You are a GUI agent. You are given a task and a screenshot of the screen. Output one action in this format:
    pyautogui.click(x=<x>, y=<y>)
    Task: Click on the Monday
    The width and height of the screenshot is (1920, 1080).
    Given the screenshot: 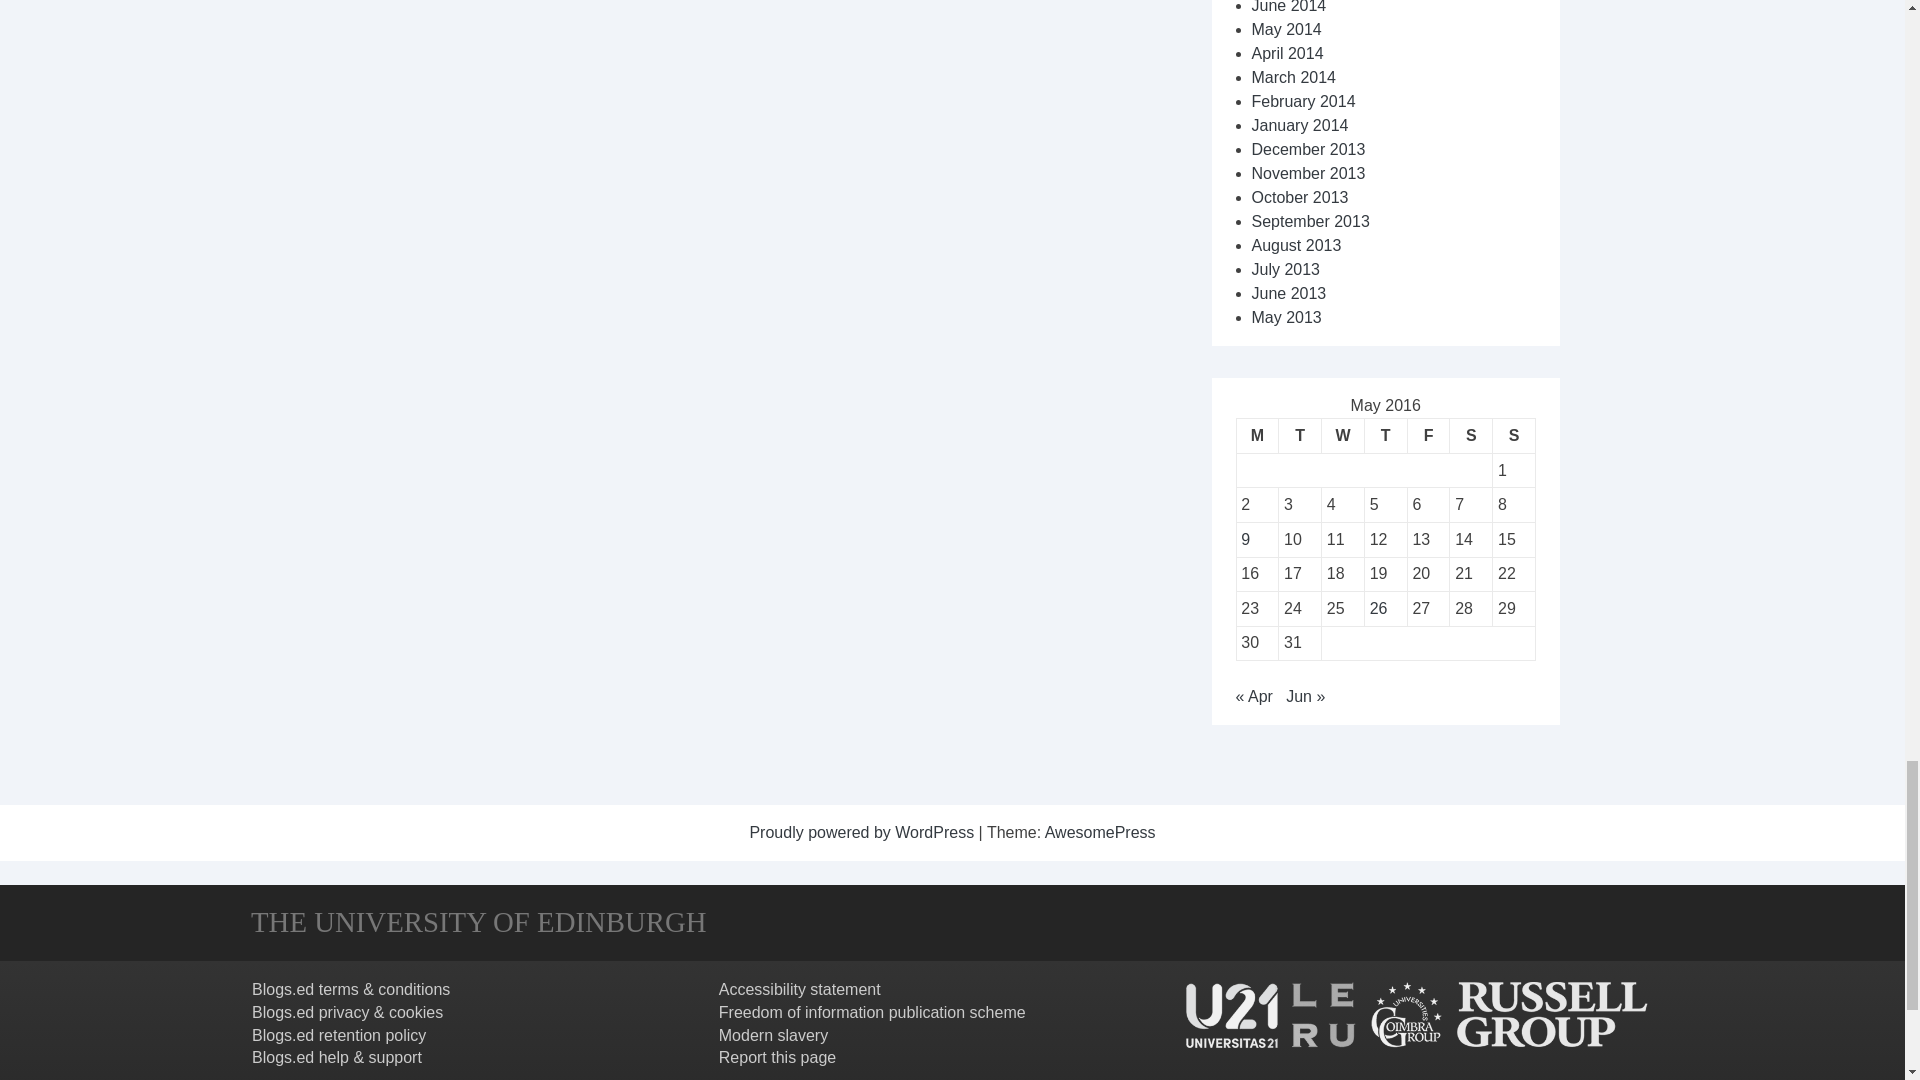 What is the action you would take?
    pyautogui.click(x=1257, y=436)
    